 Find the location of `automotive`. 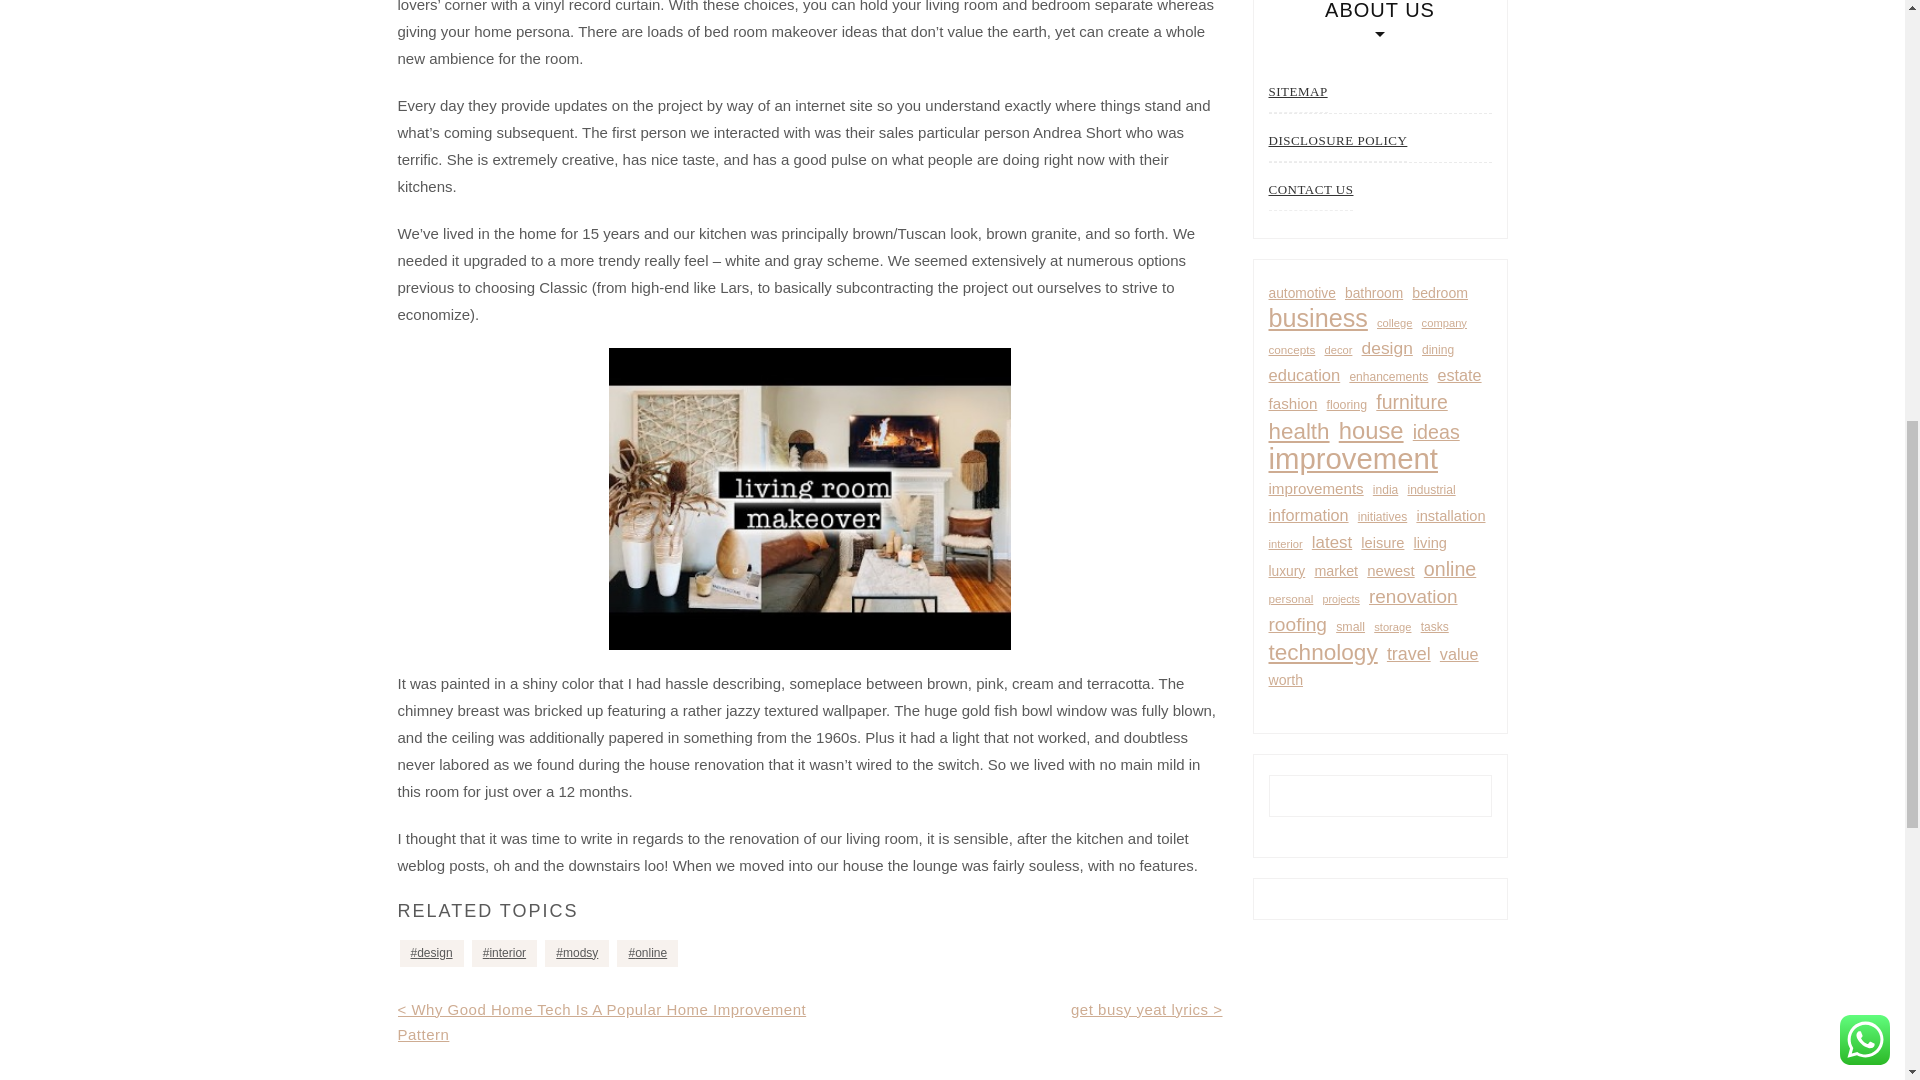

automotive is located at coordinates (1300, 292).